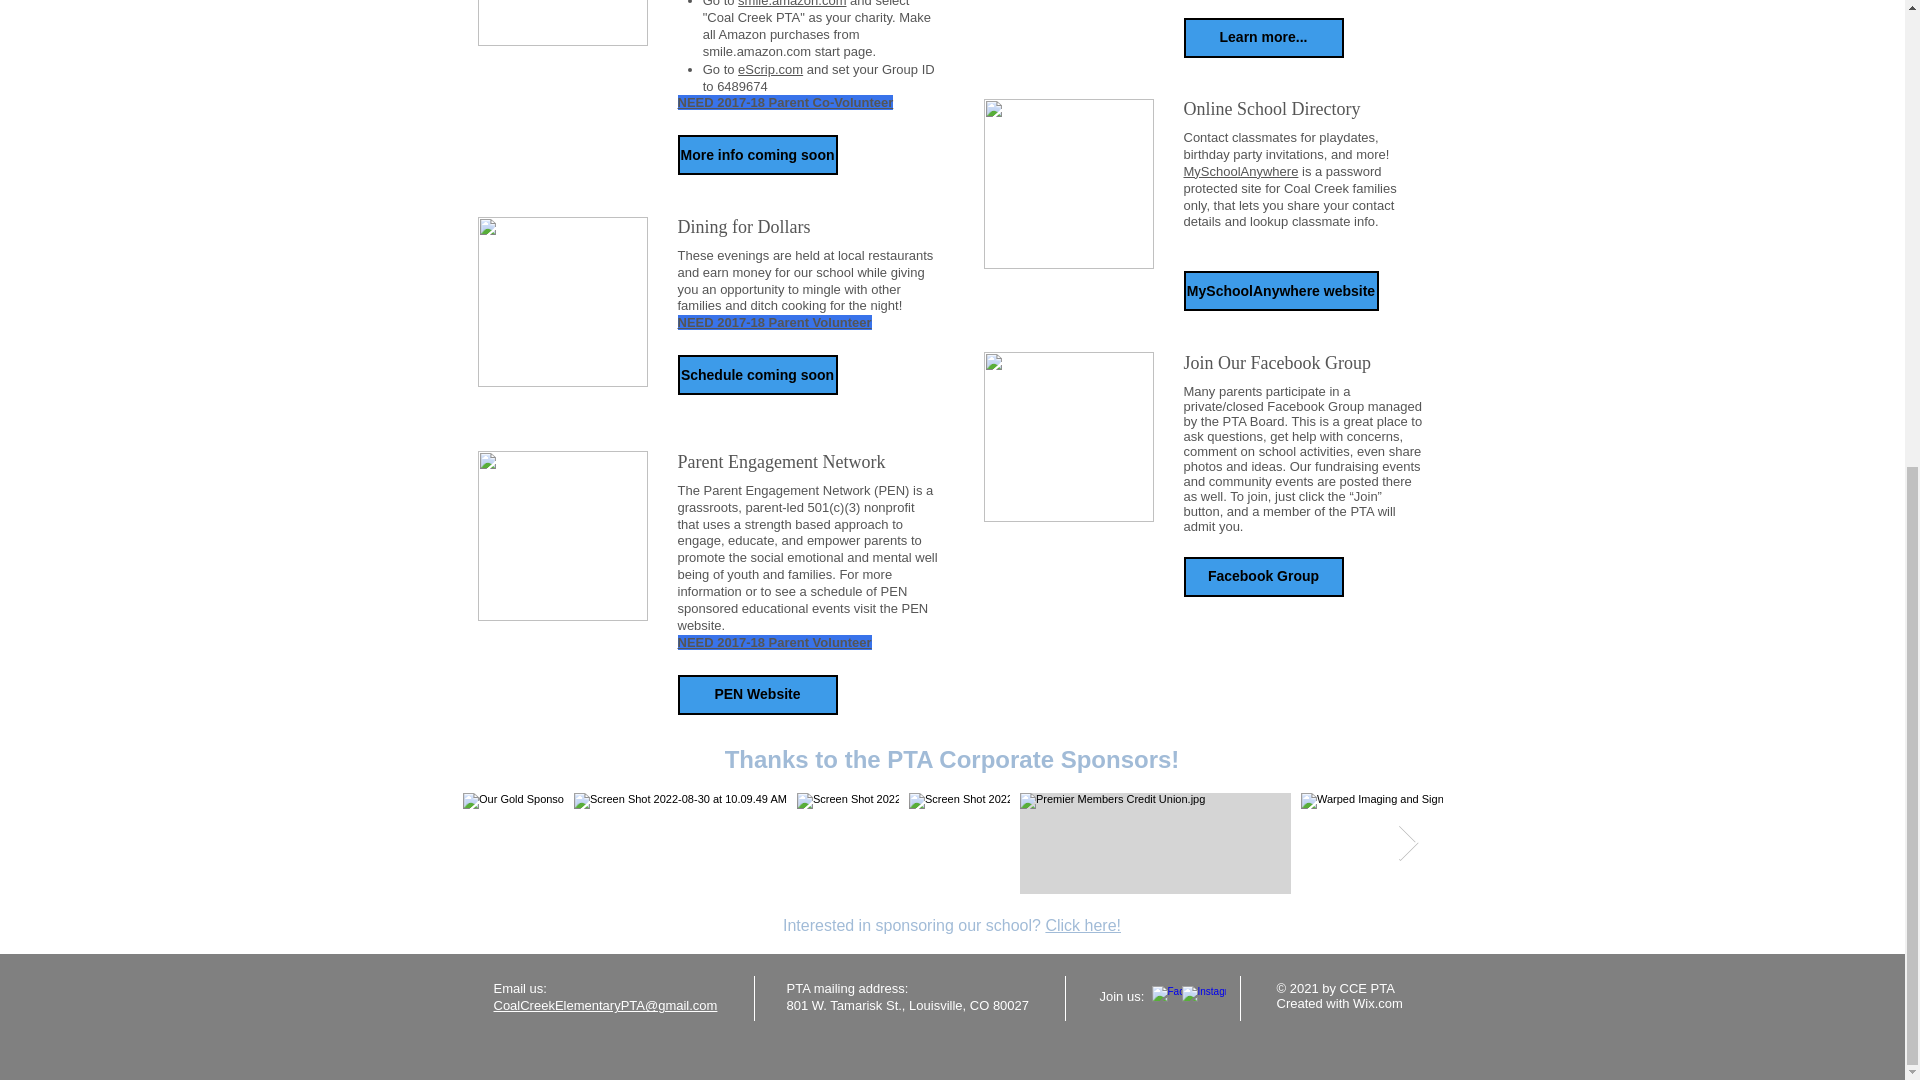 Image resolution: width=1920 pixels, height=1080 pixels. What do you see at coordinates (1264, 38) in the screenshot?
I see `Learn more...` at bounding box center [1264, 38].